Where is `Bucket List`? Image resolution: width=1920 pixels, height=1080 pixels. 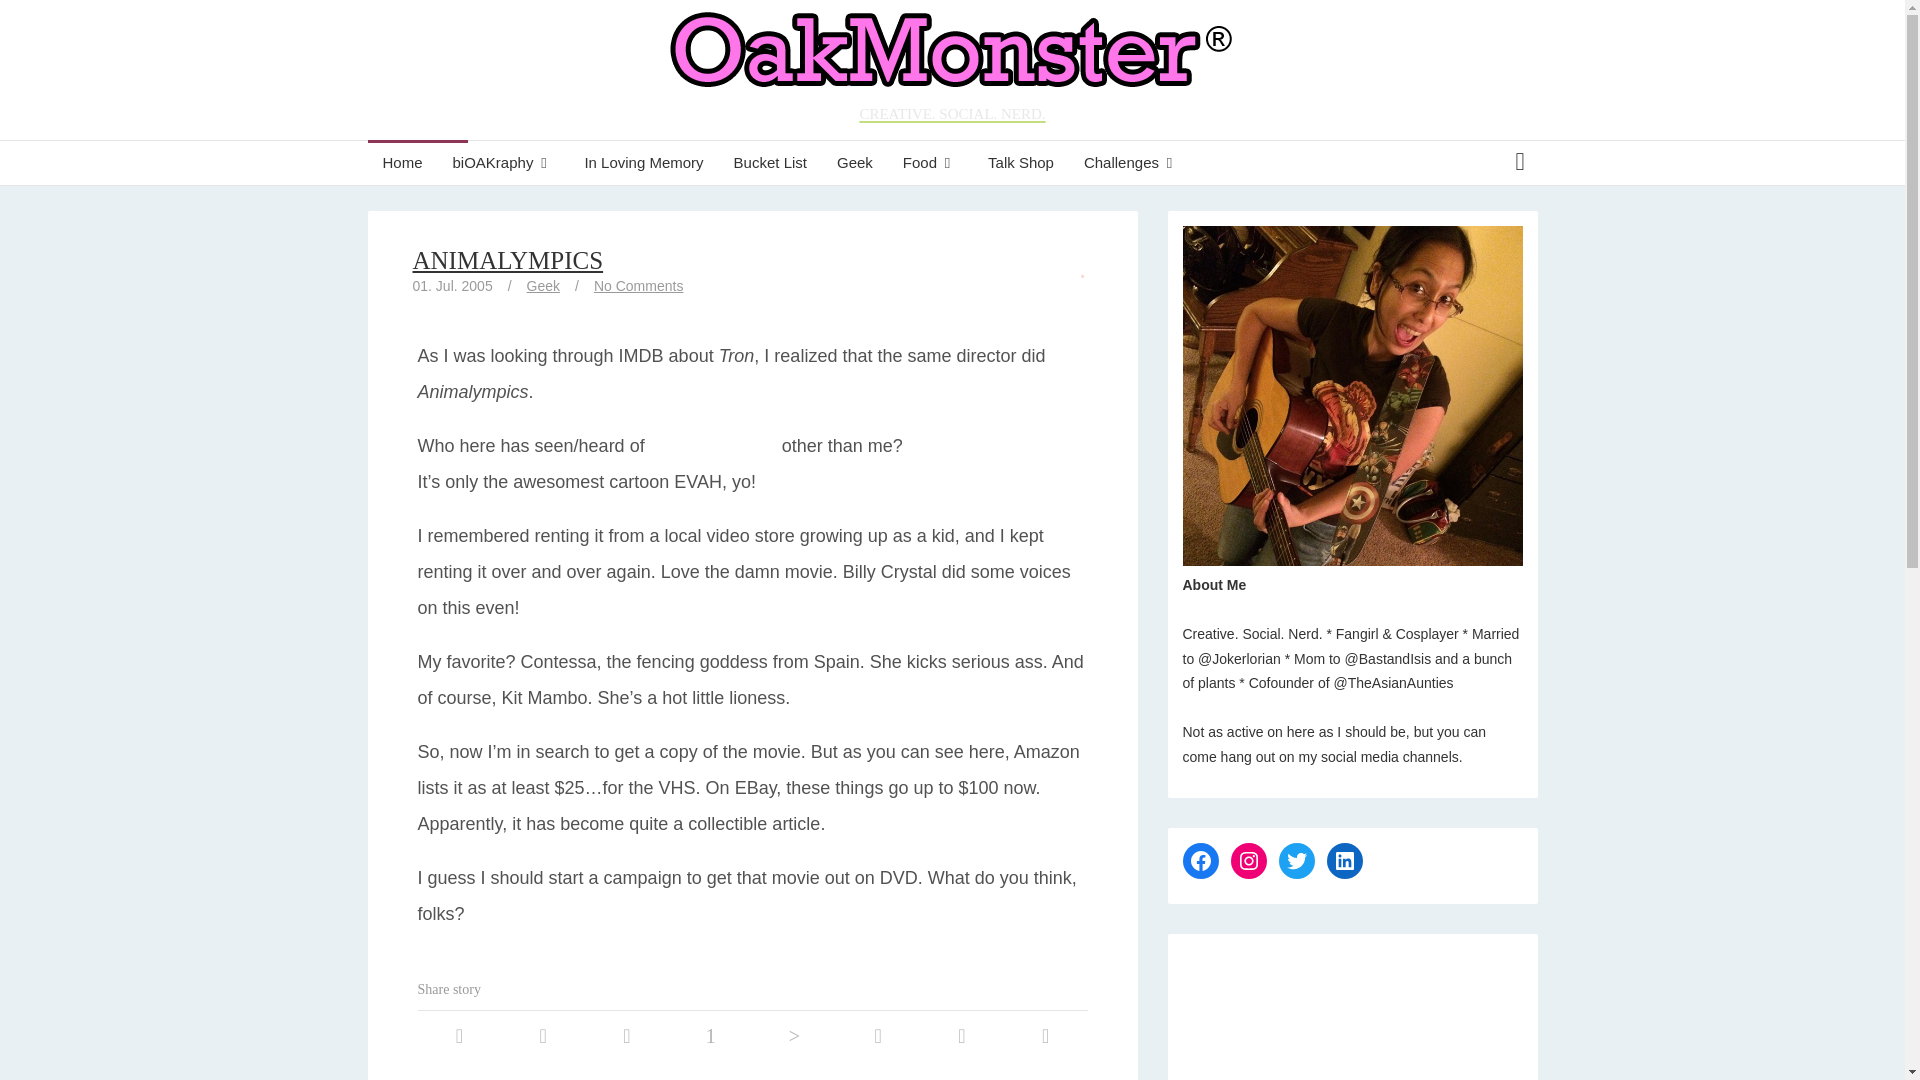 Bucket List is located at coordinates (770, 162).